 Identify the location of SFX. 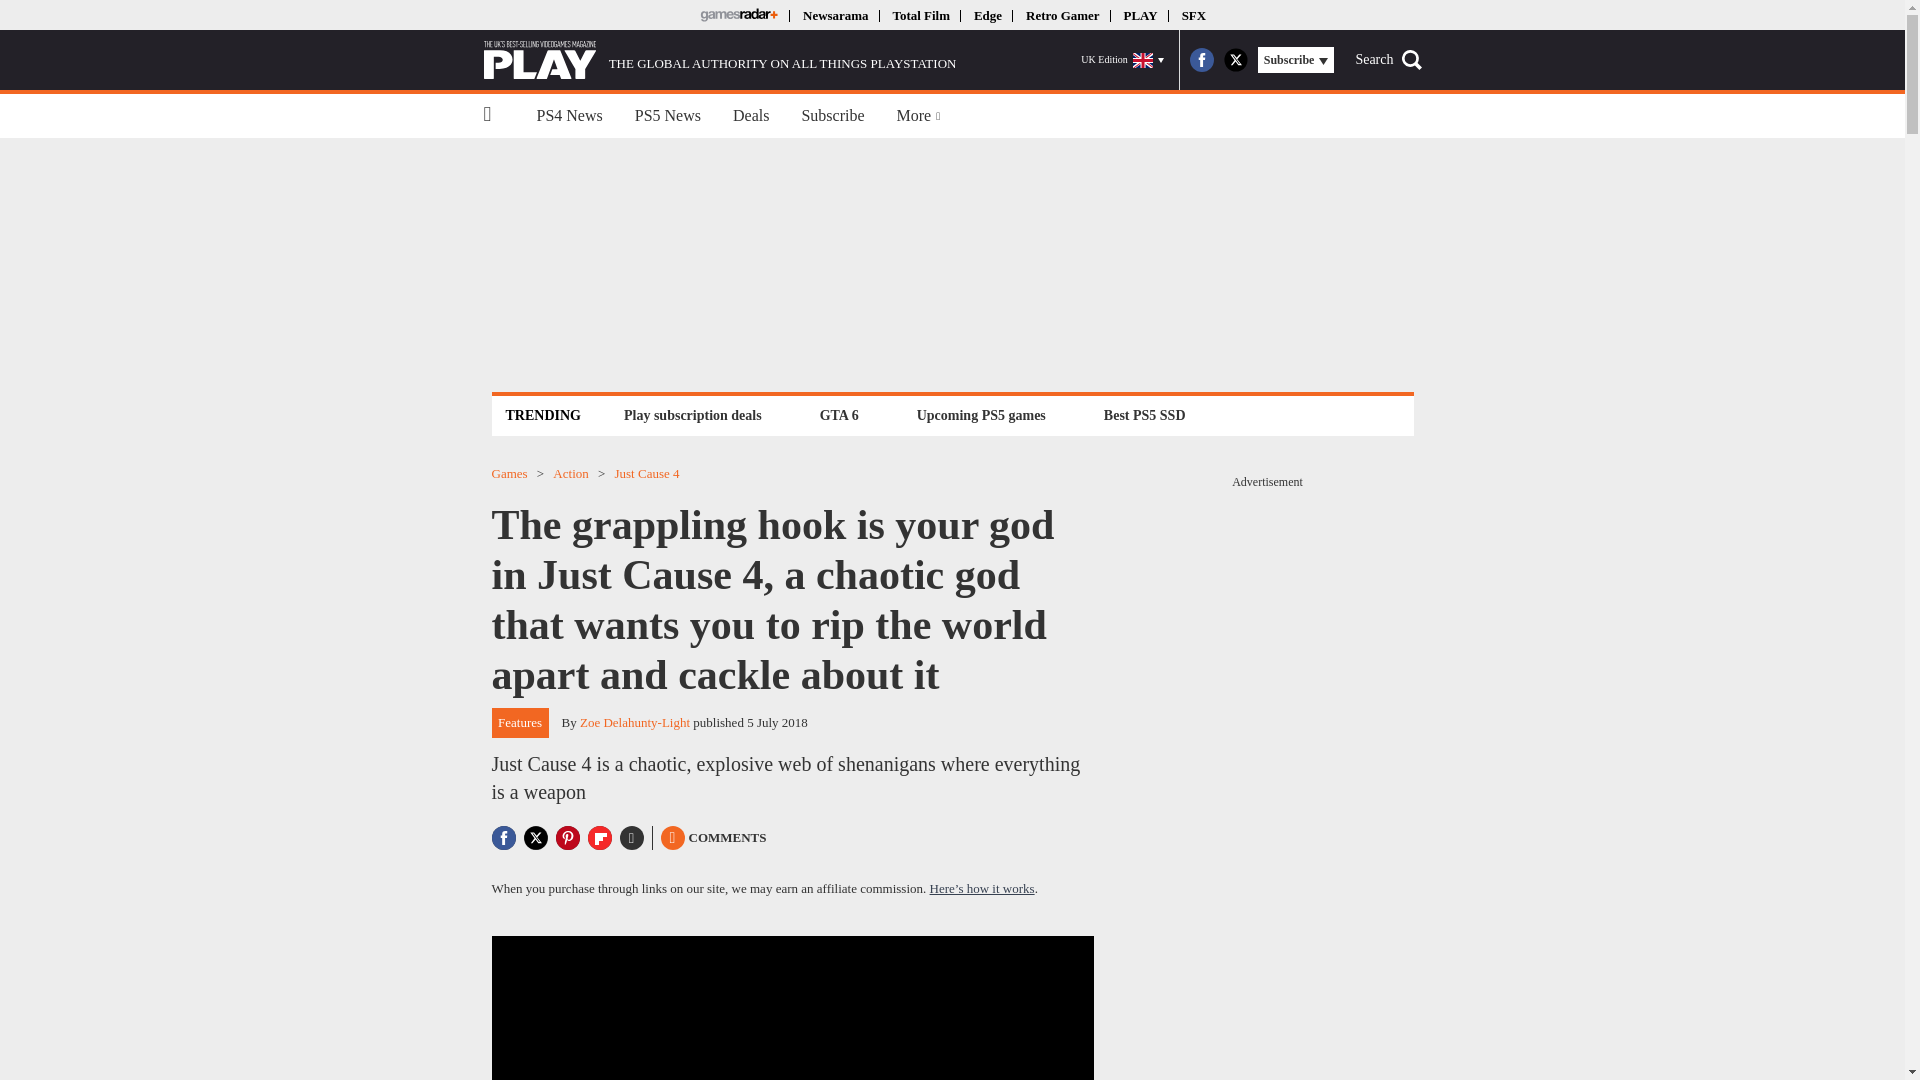
(1194, 14).